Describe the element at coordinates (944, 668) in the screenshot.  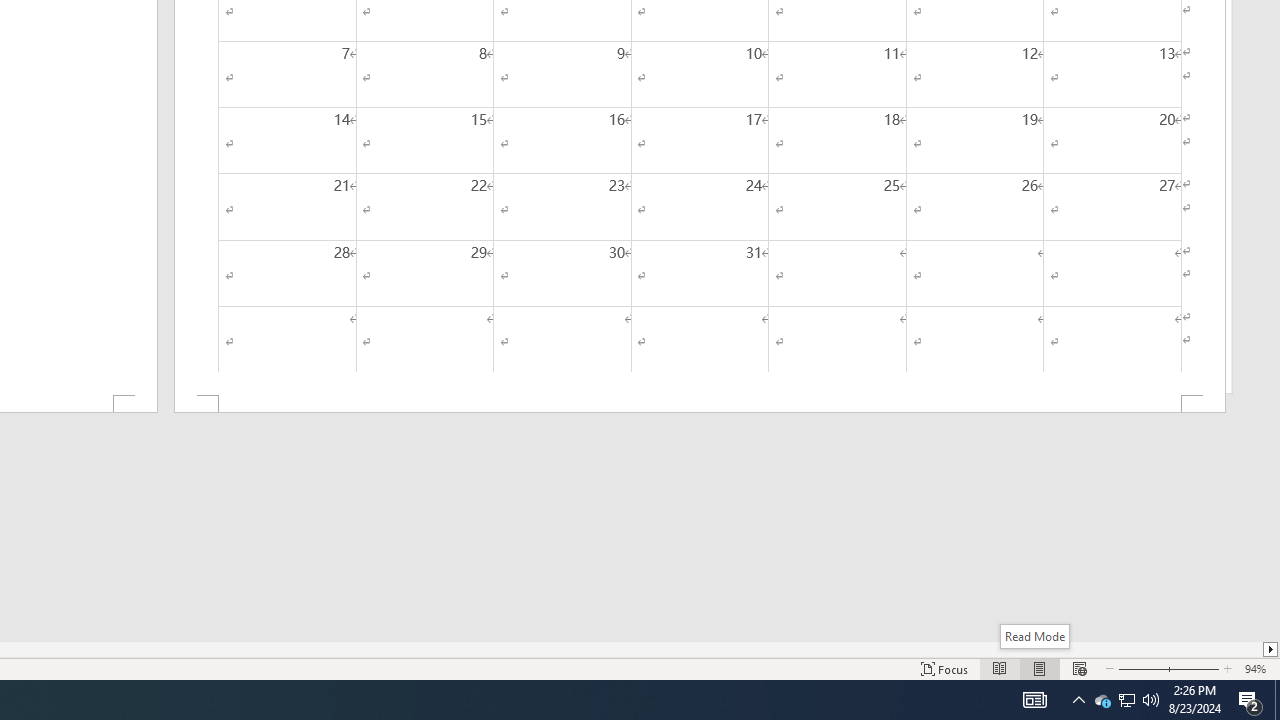
I see `Focus ` at that location.